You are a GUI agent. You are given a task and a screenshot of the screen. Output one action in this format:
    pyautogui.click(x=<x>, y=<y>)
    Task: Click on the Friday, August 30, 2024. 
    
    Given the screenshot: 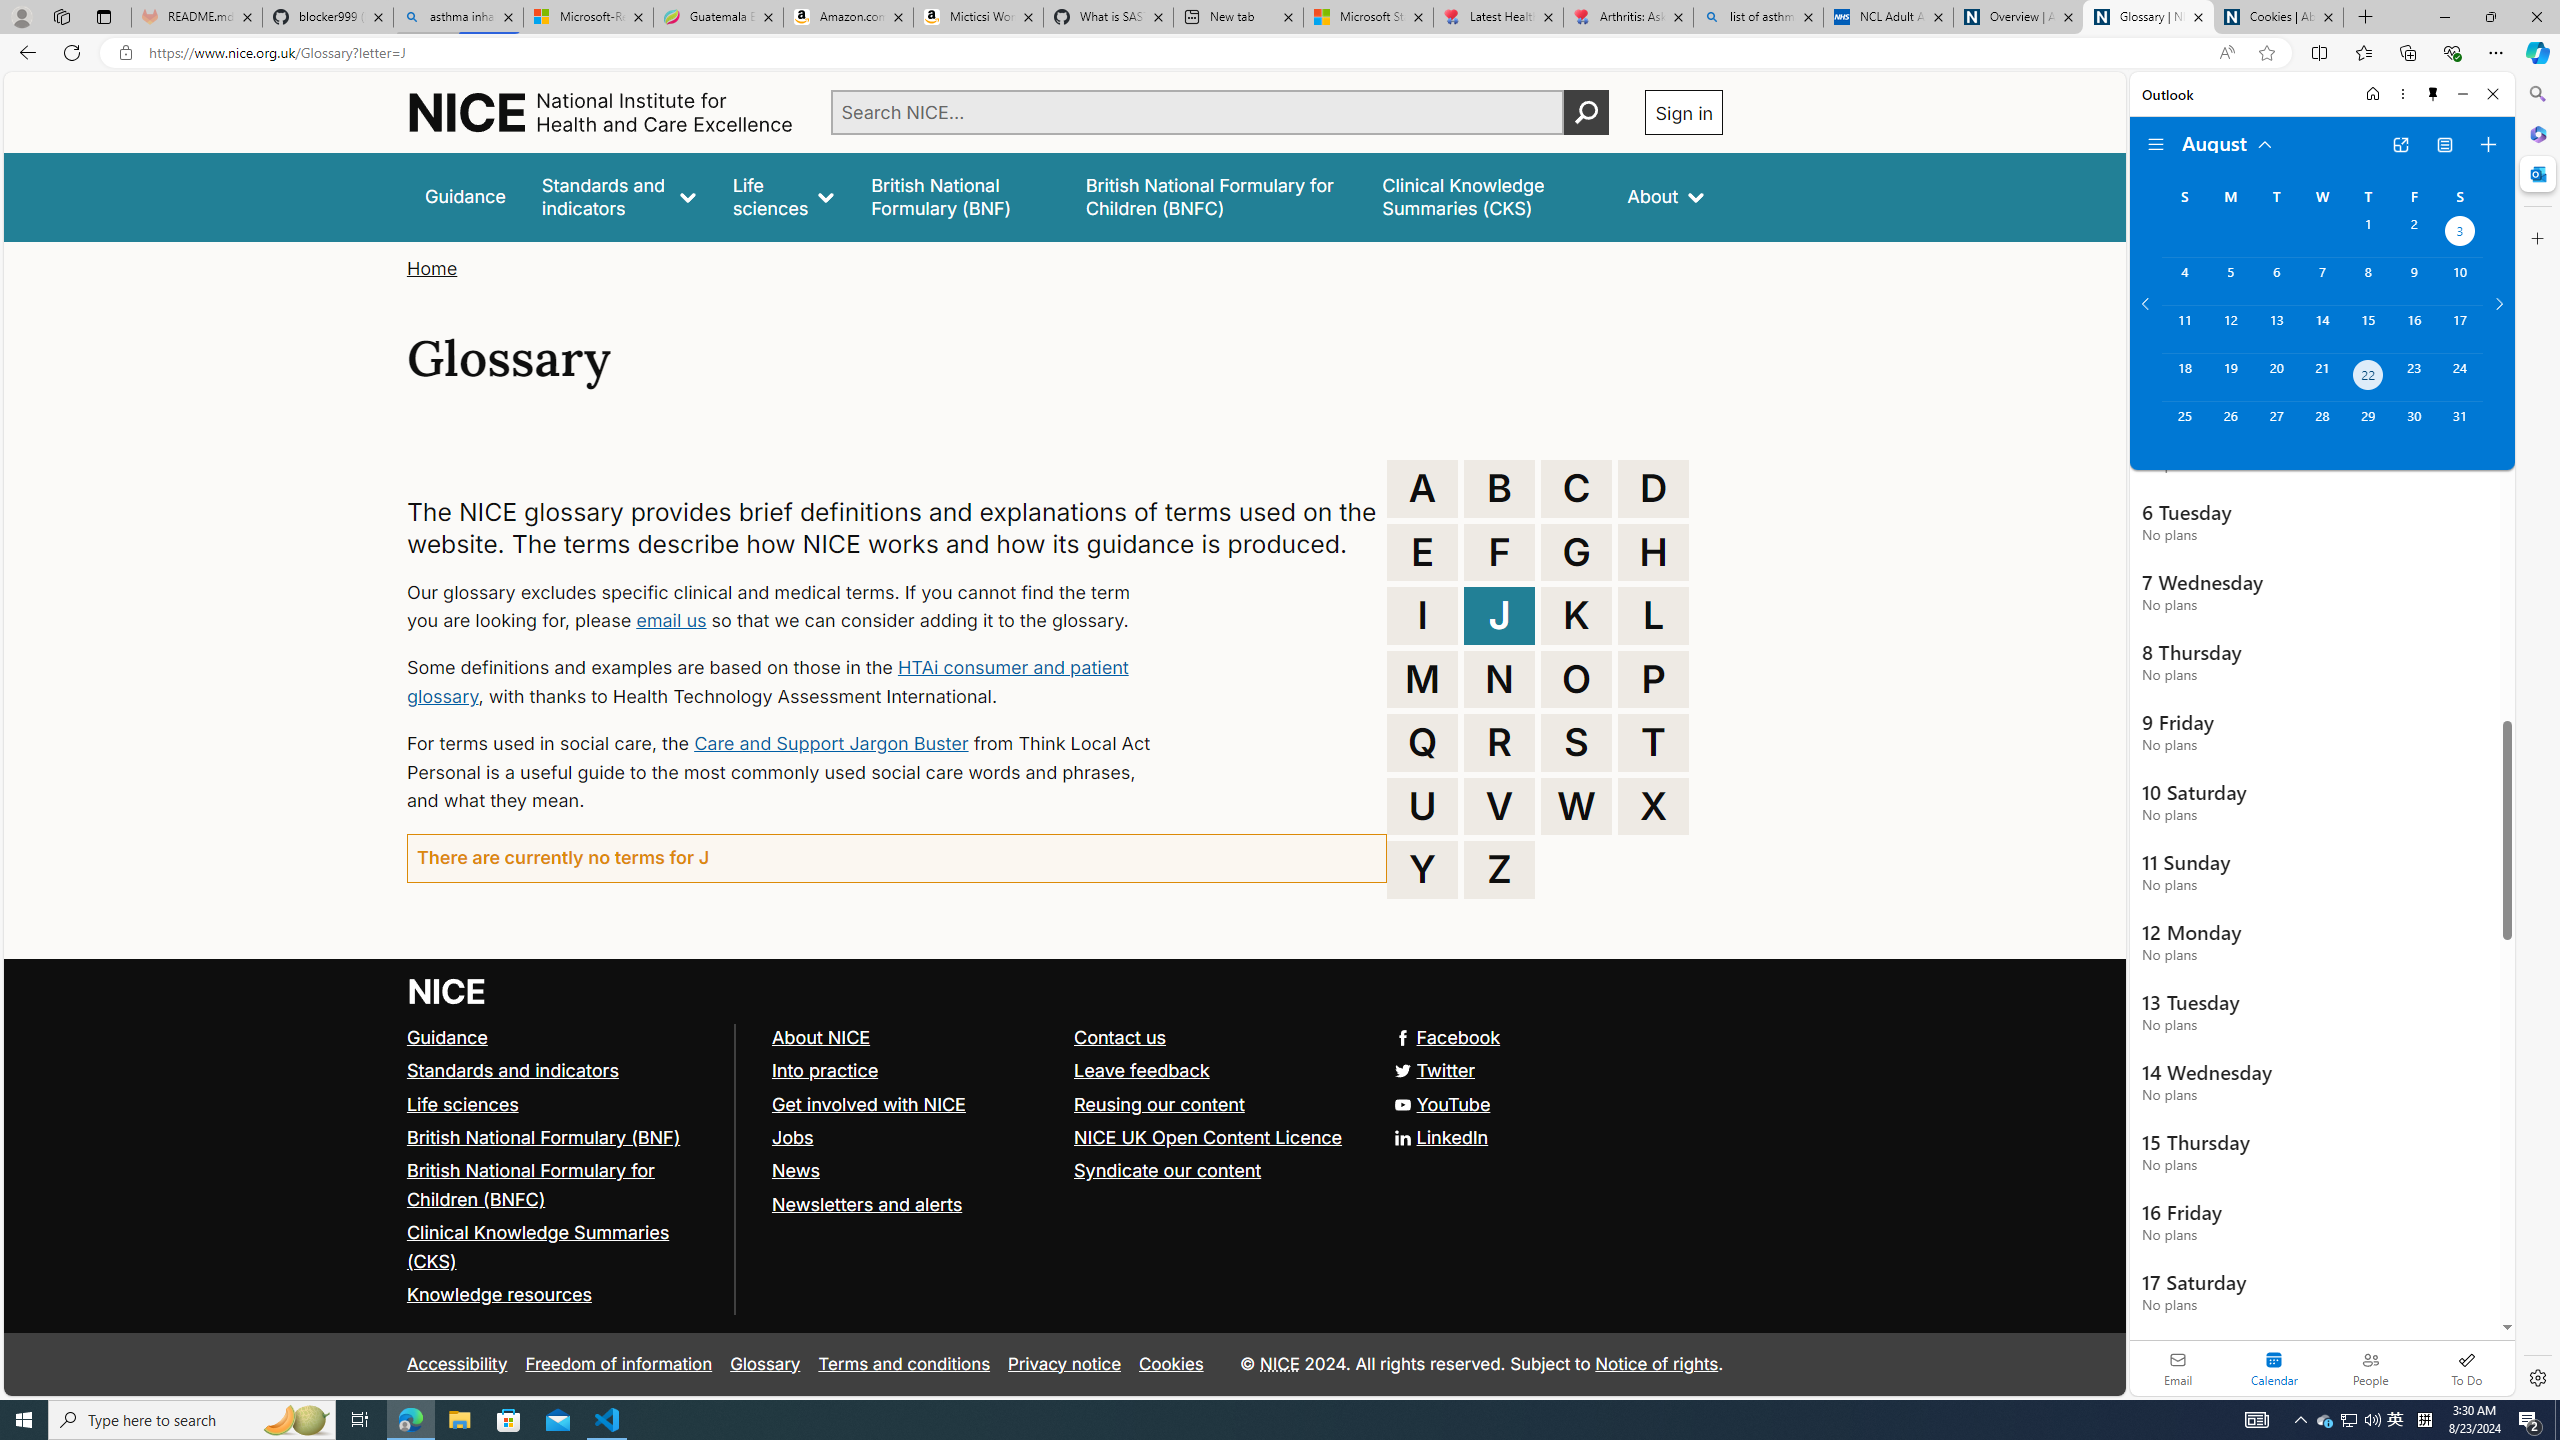 What is the action you would take?
    pyautogui.click(x=2414, y=425)
    